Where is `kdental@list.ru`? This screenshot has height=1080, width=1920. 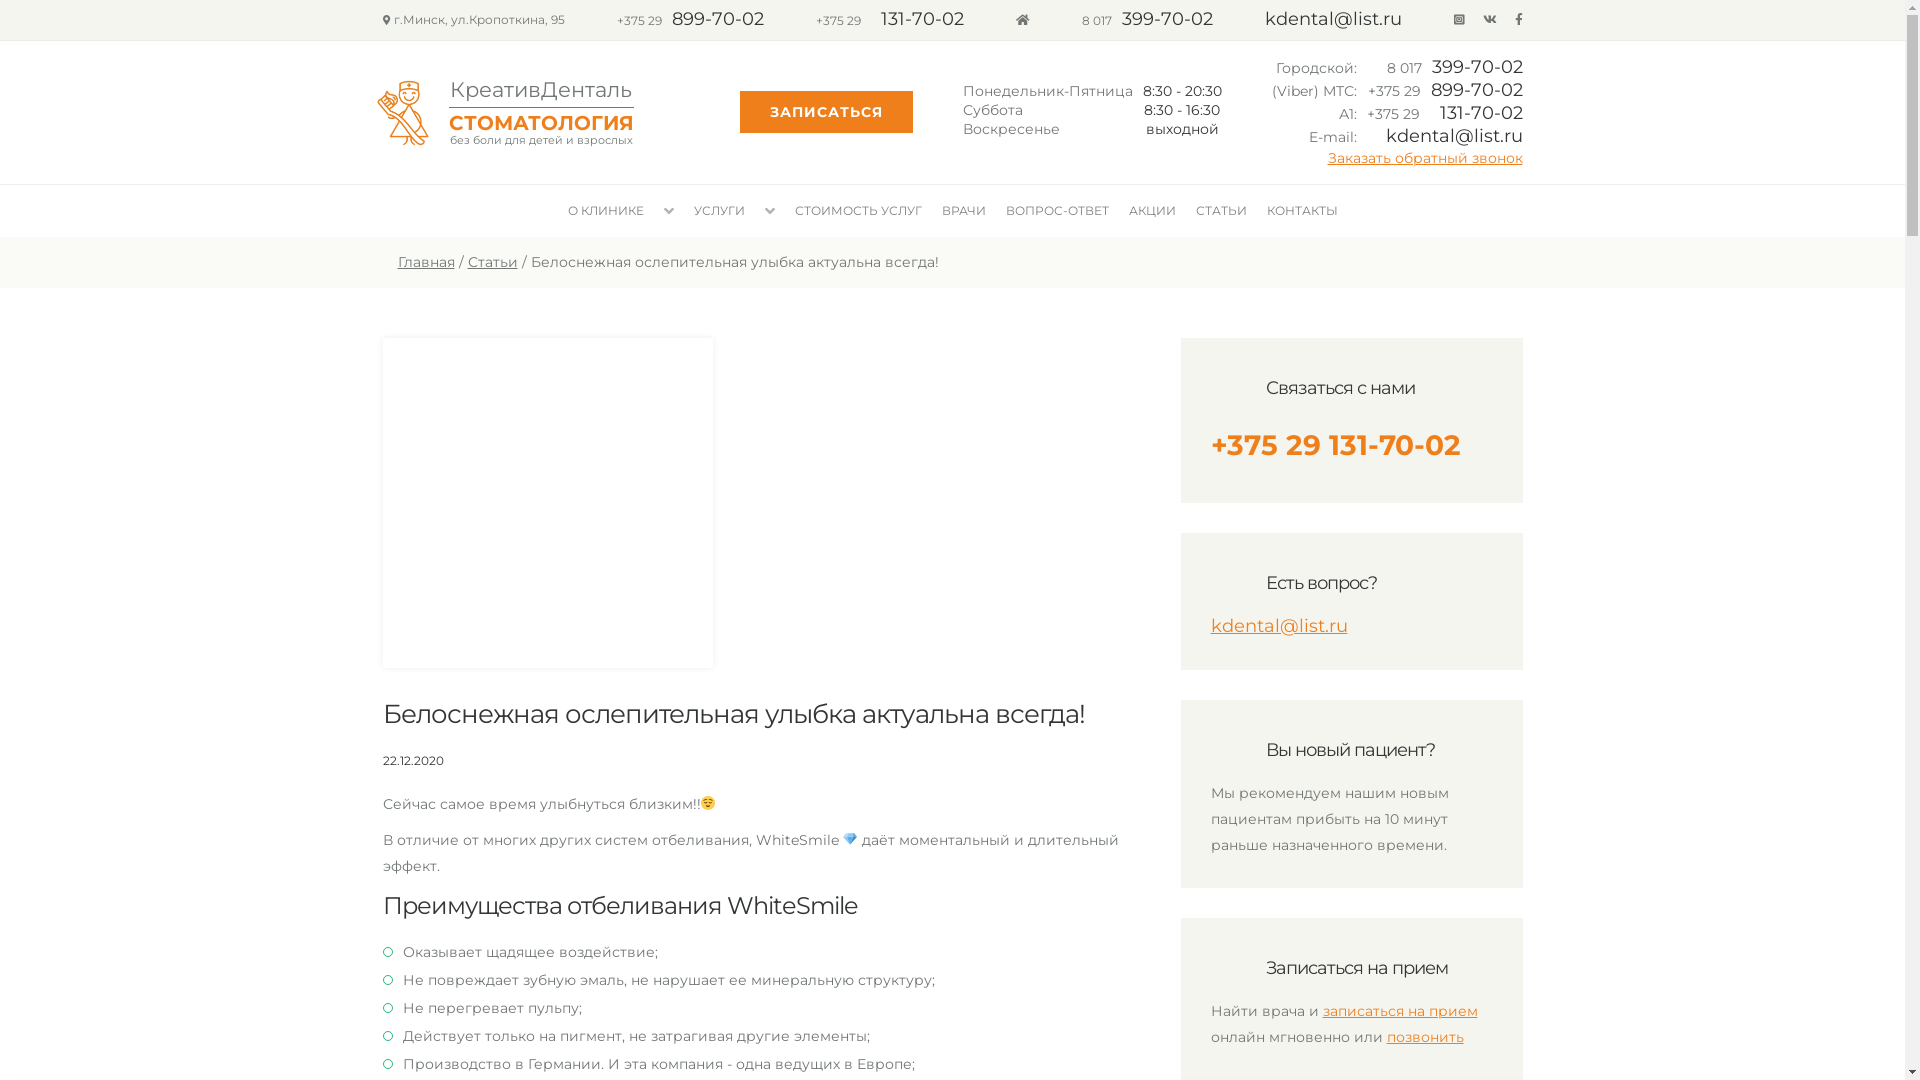 kdental@list.ru is located at coordinates (1332, 20).